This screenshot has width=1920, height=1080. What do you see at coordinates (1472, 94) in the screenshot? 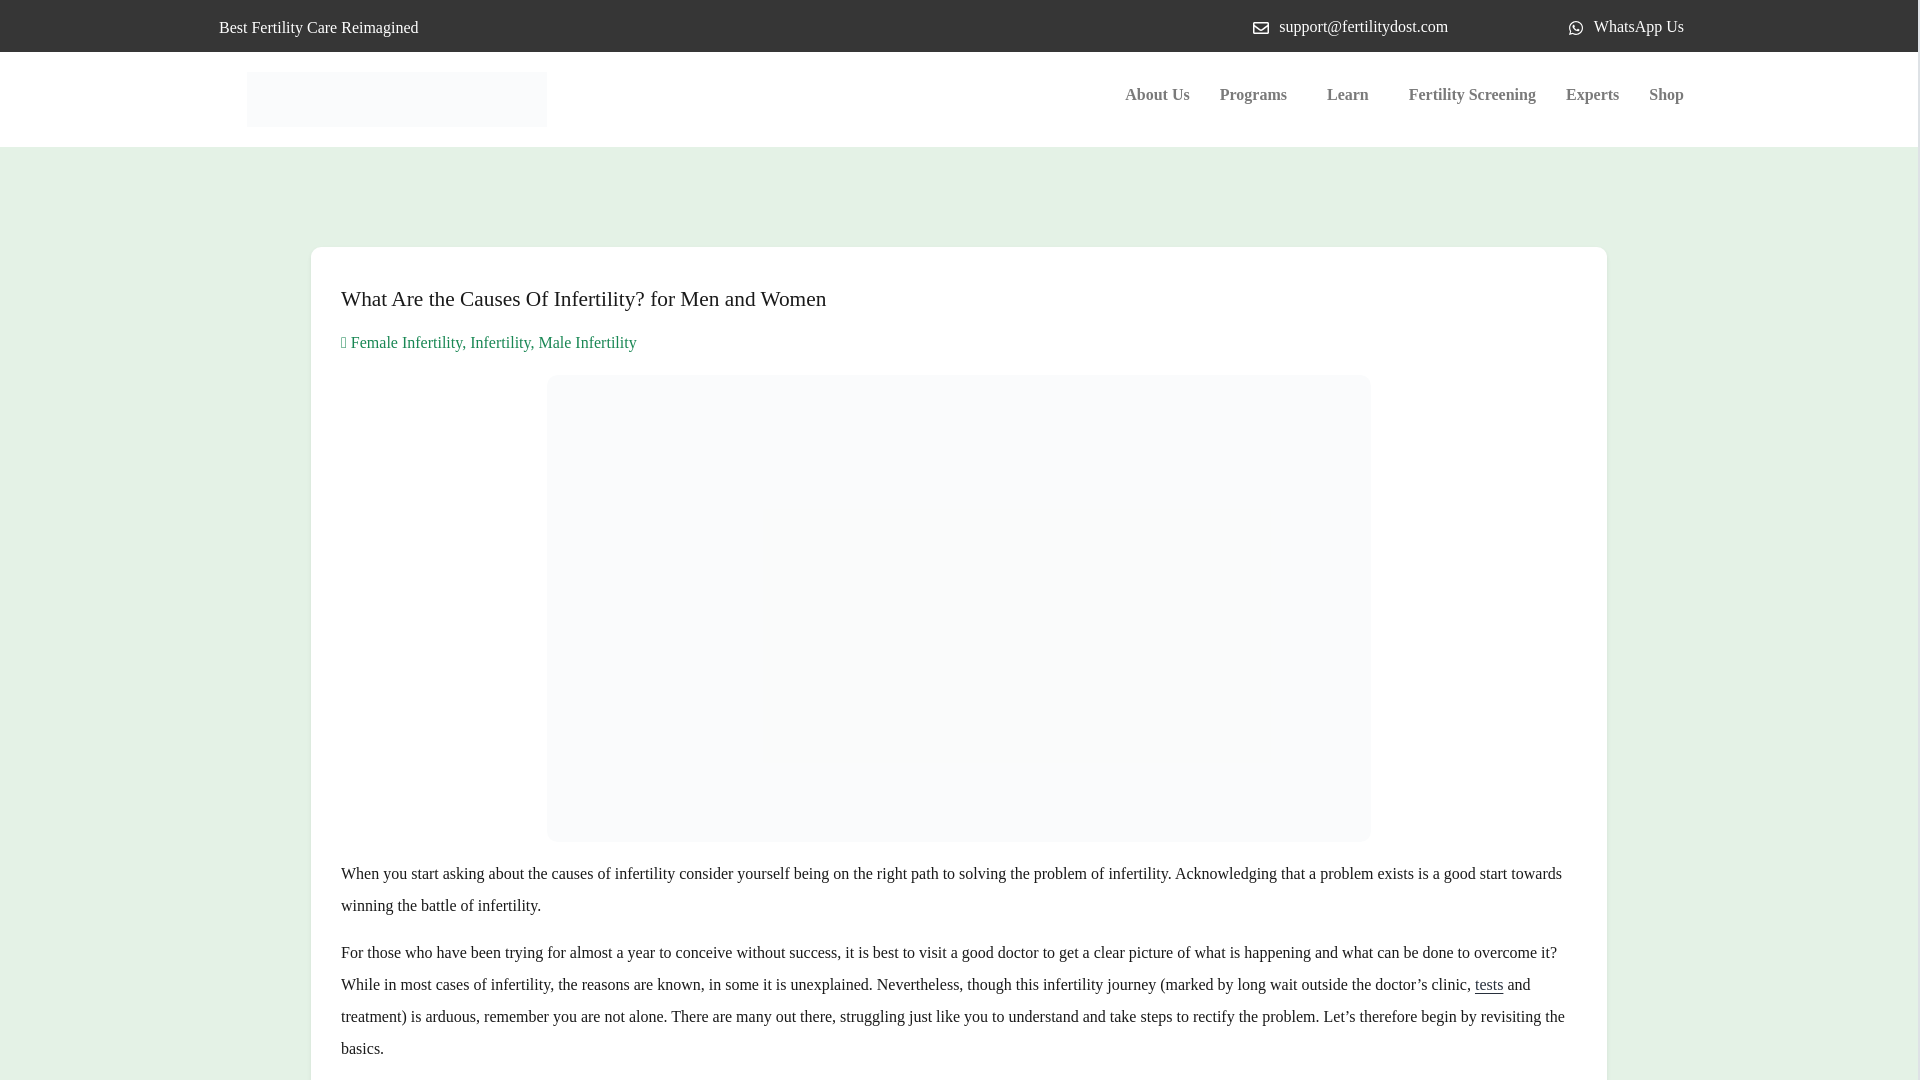
I see `Fertility Screening` at bounding box center [1472, 94].